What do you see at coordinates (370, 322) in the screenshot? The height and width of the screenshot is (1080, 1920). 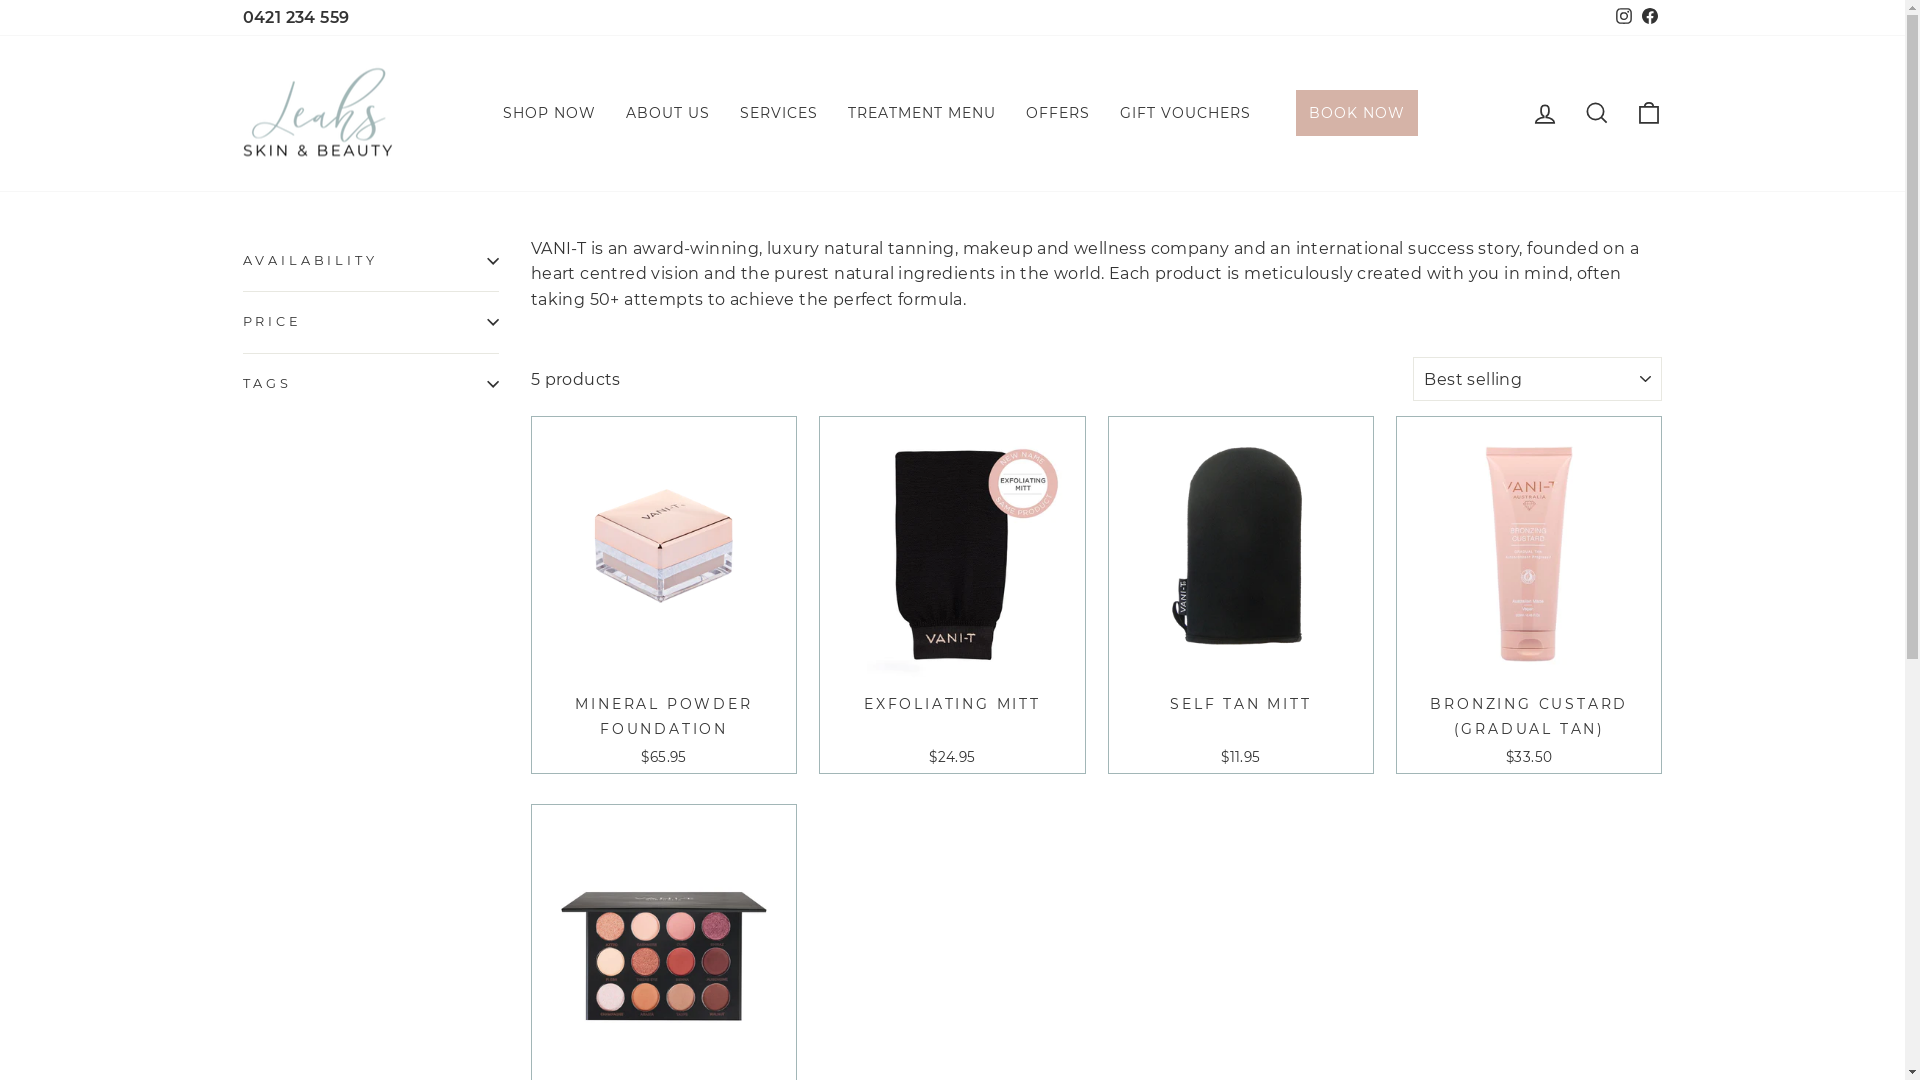 I see `PRICE` at bounding box center [370, 322].